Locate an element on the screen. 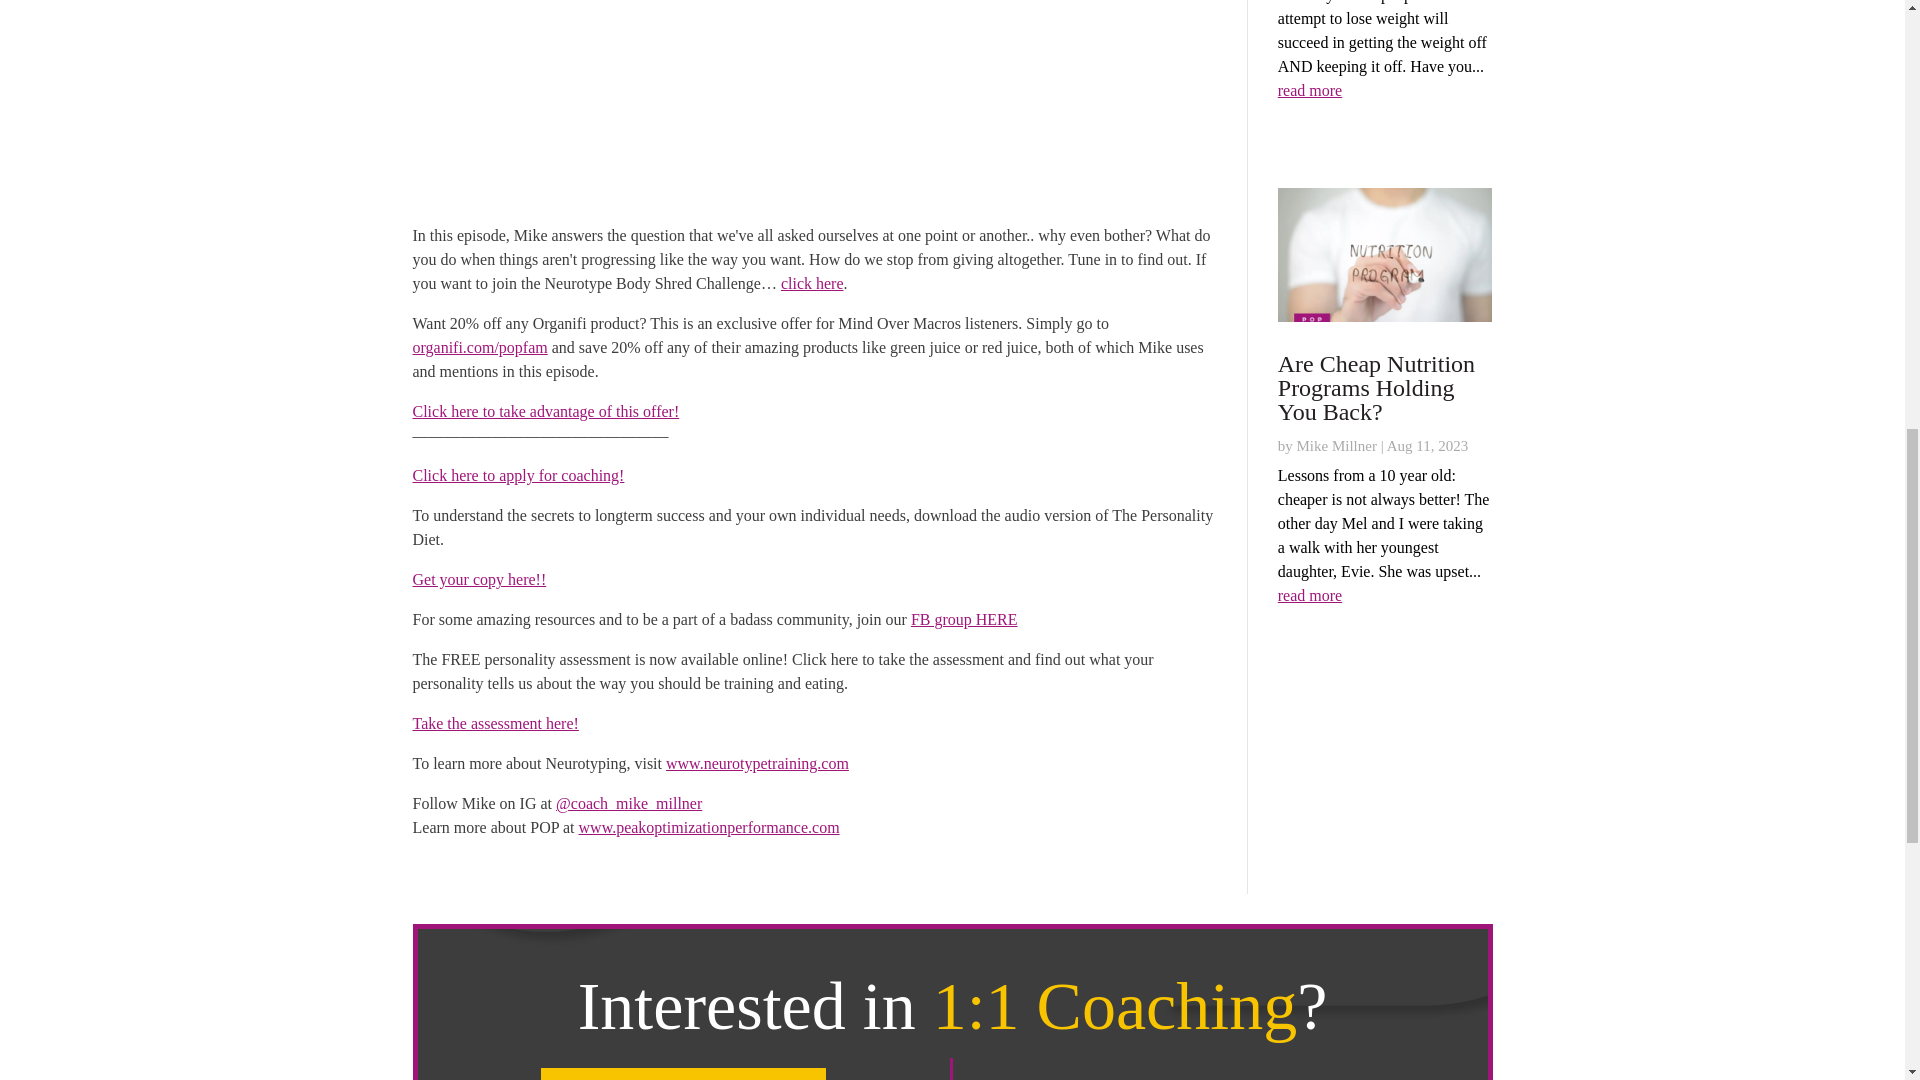 The width and height of the screenshot is (1920, 1080). www.neurotypetraining.com is located at coordinates (757, 763).